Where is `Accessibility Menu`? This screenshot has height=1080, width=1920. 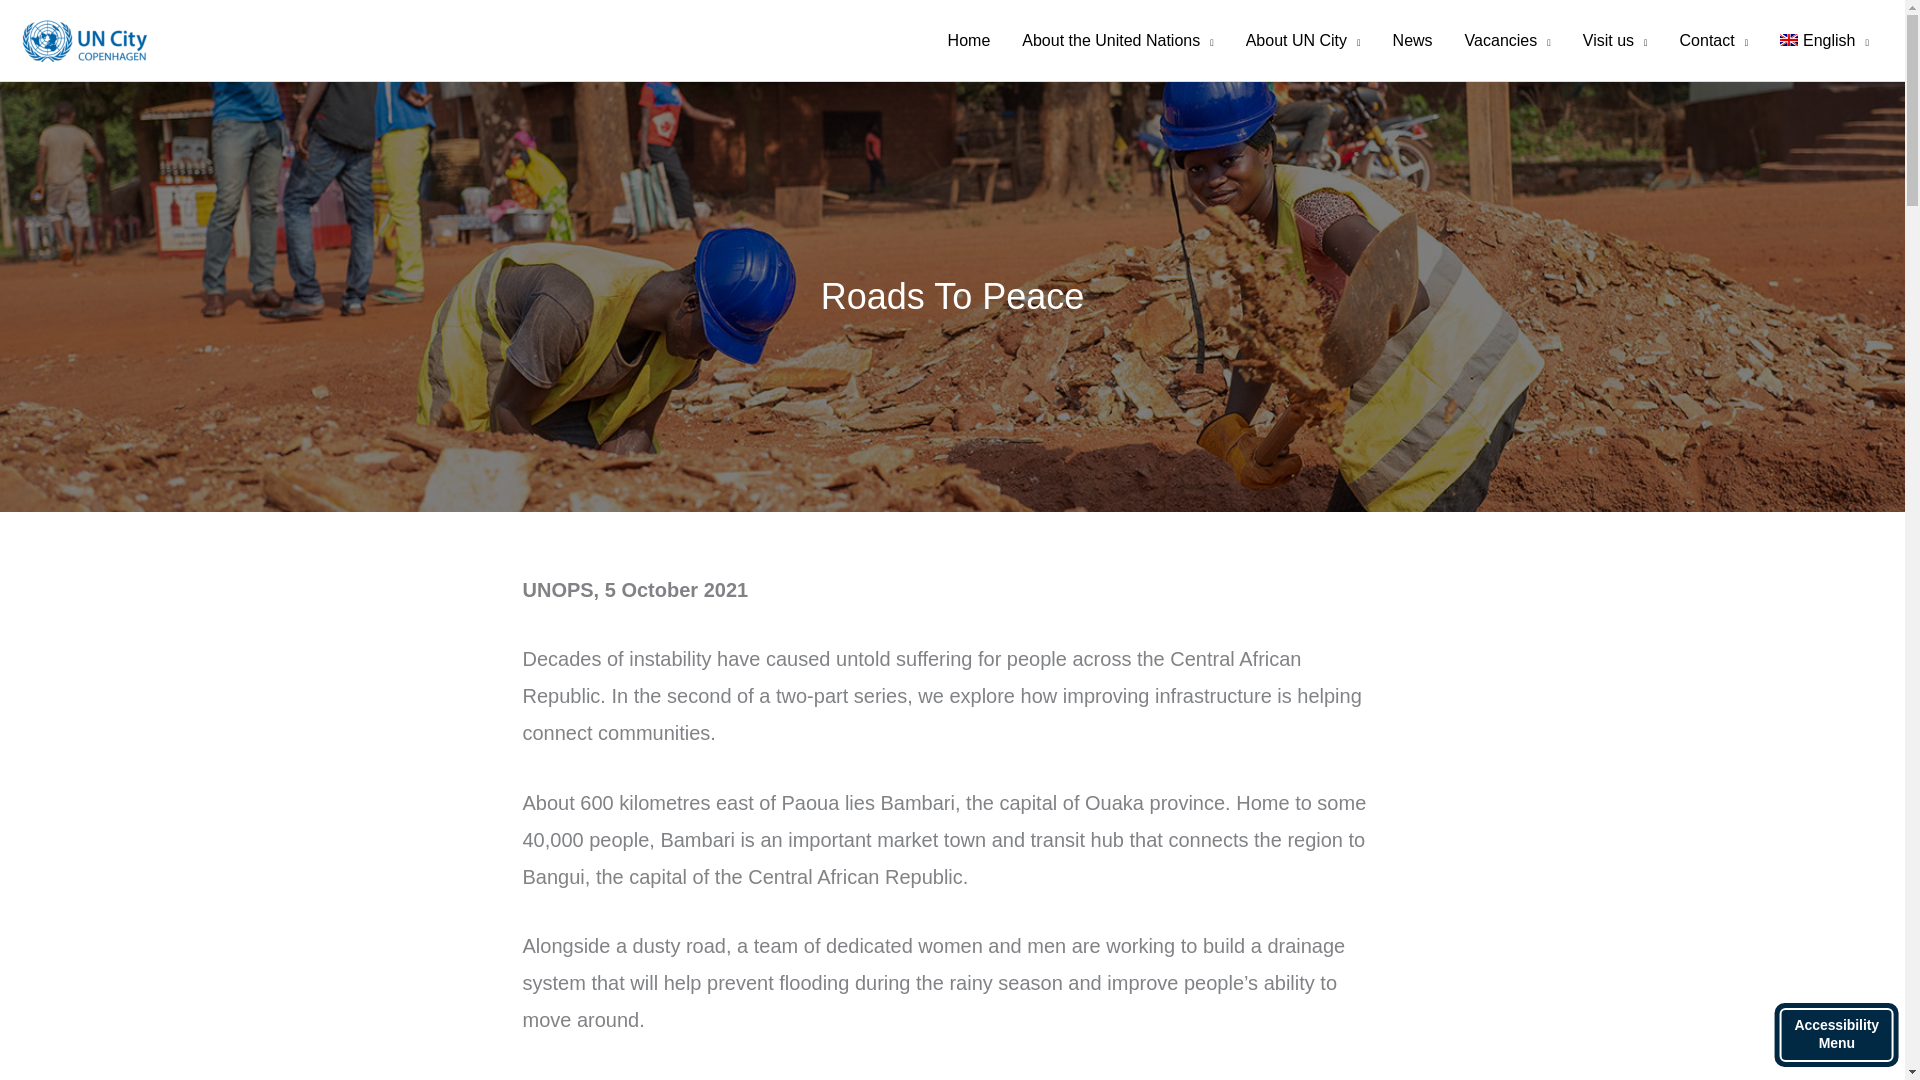
Accessibility Menu is located at coordinates (1836, 1035).